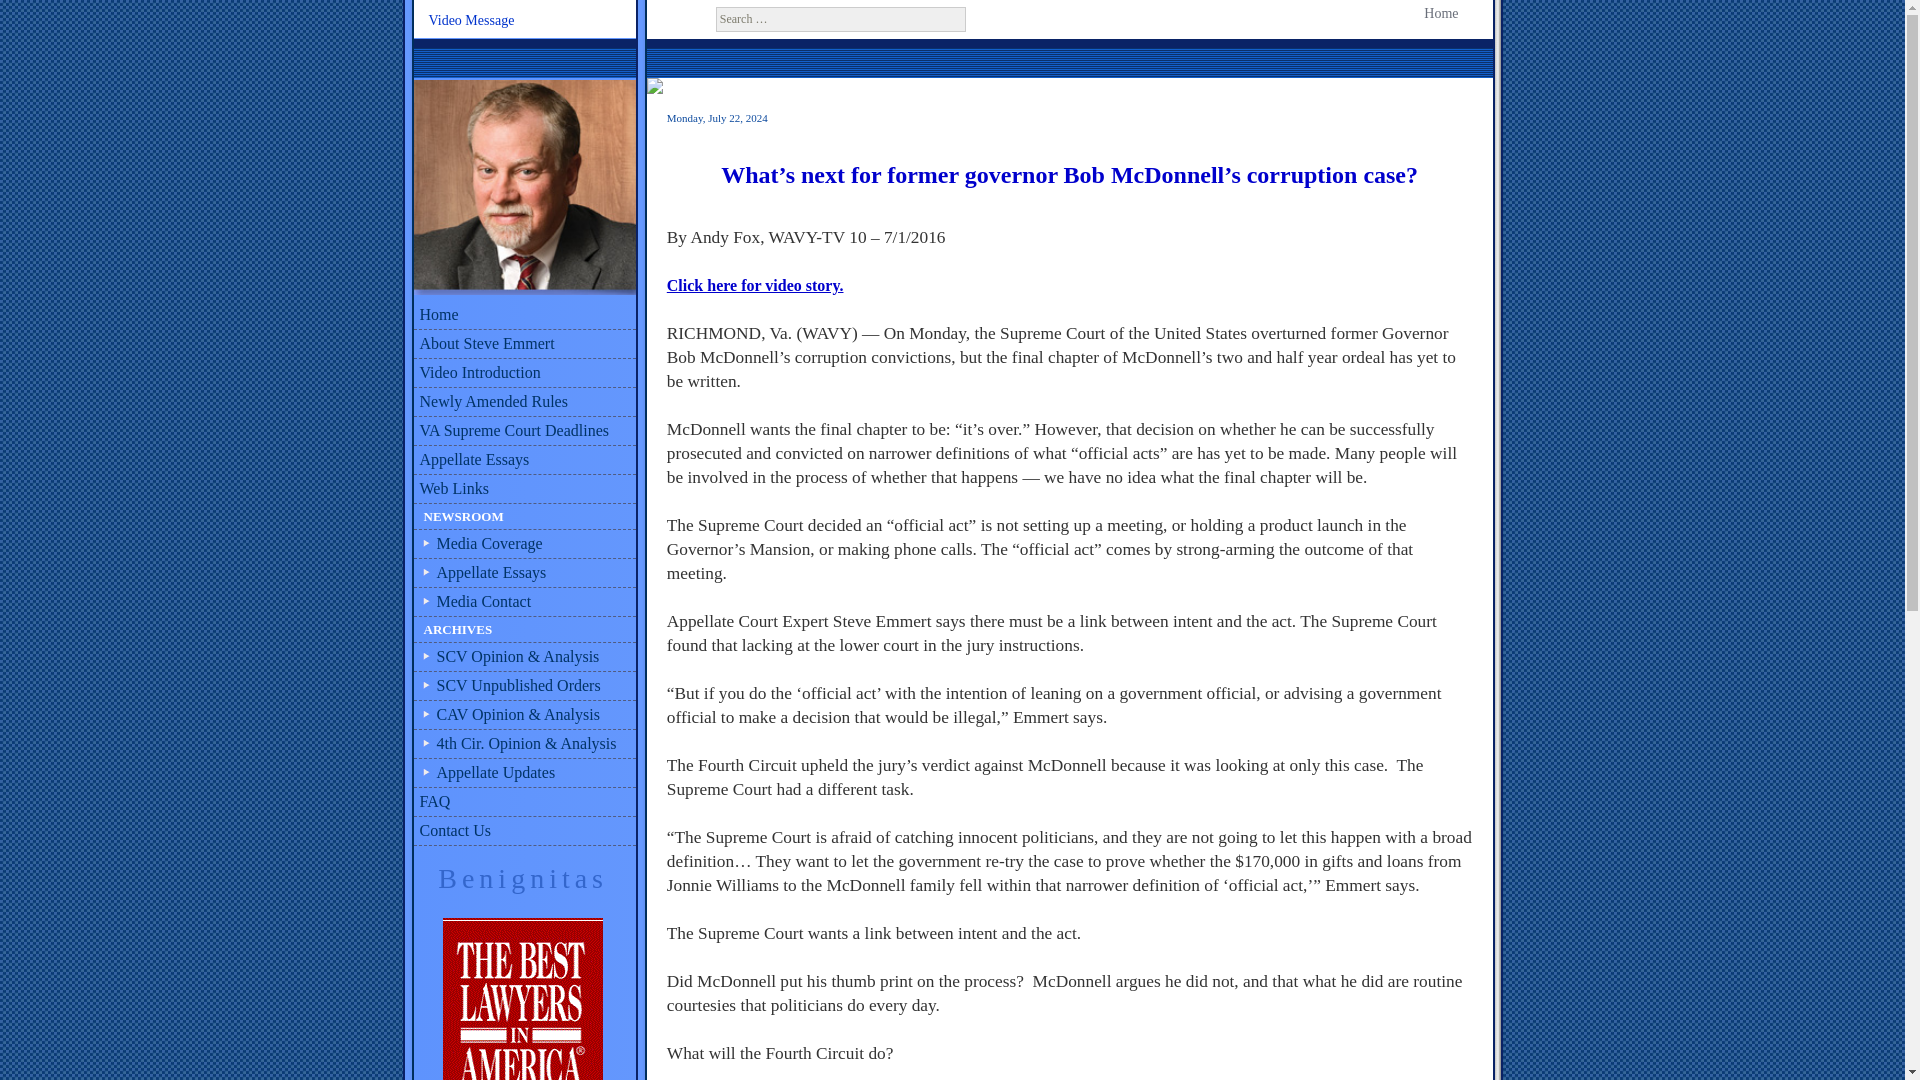 This screenshot has height=1080, width=1920. I want to click on Media Contact, so click(524, 602).